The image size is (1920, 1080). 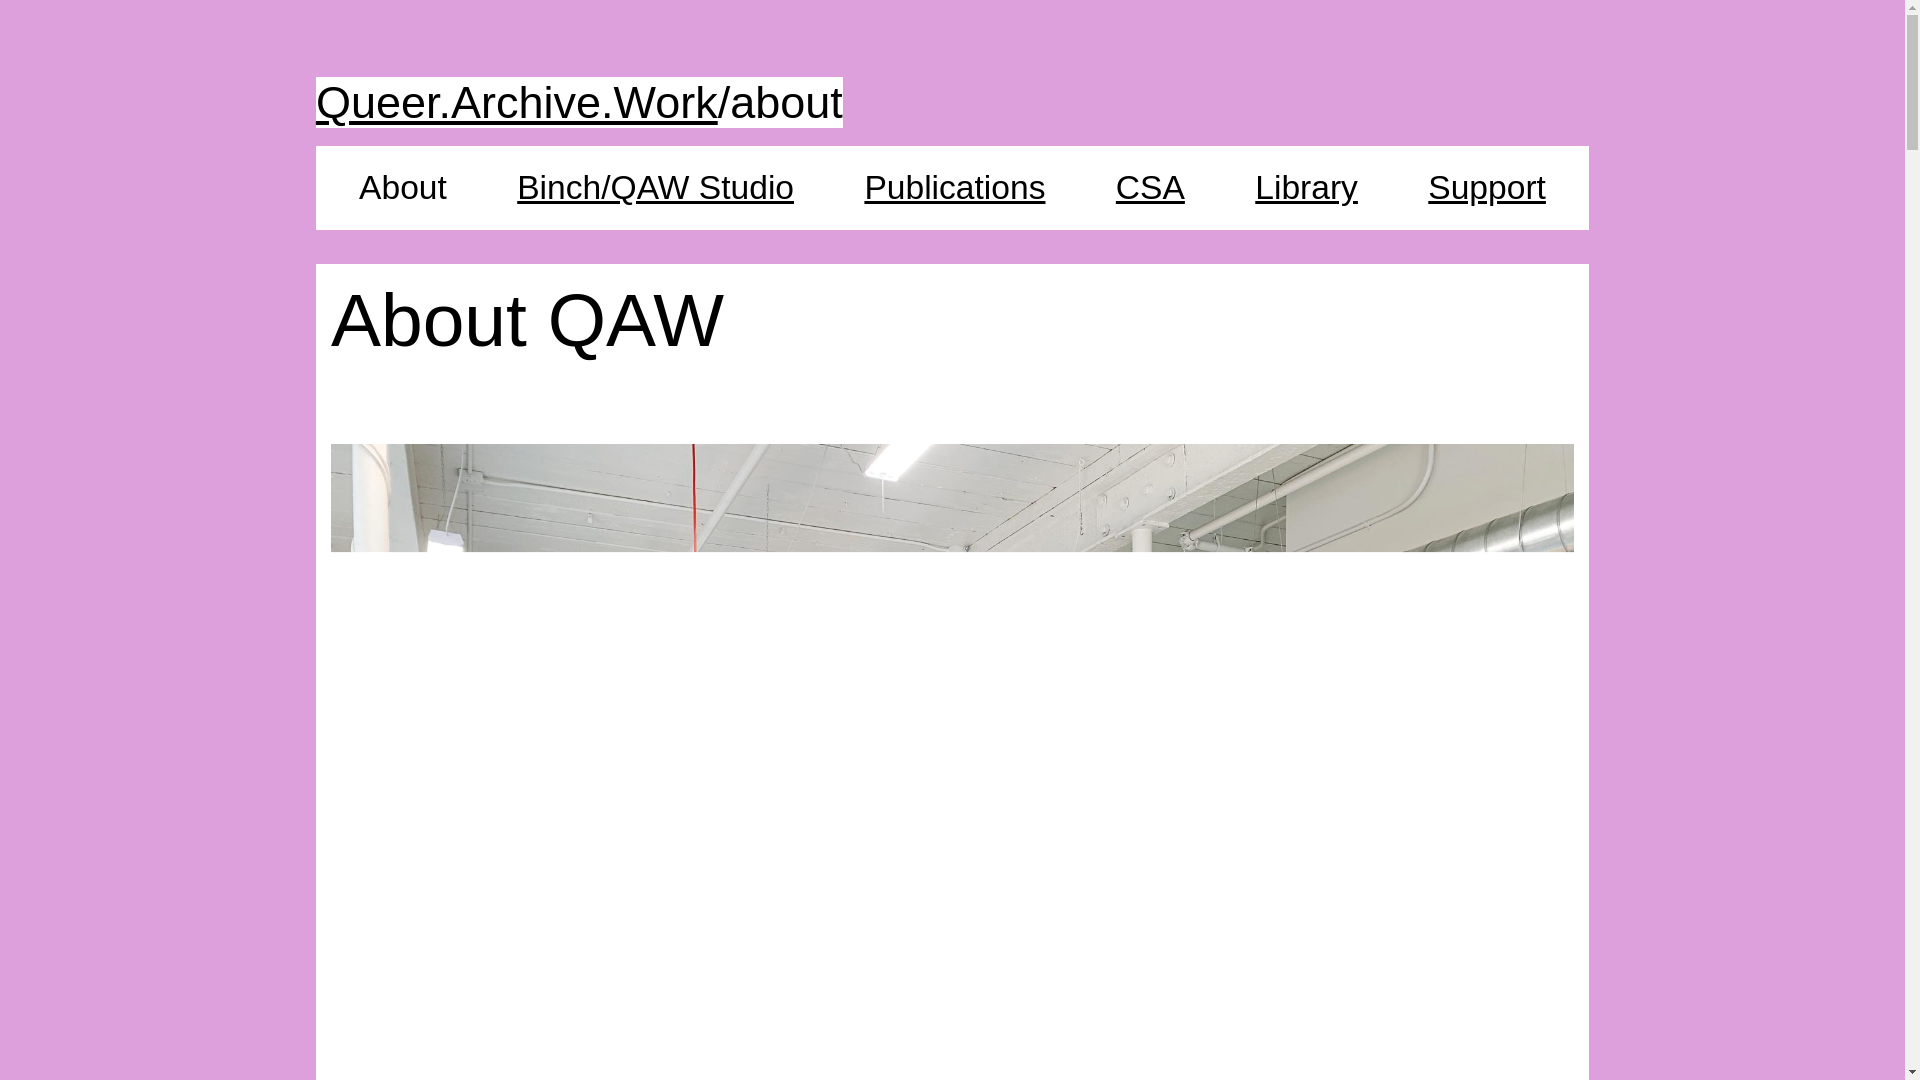 I want to click on CSA, so click(x=1150, y=187).